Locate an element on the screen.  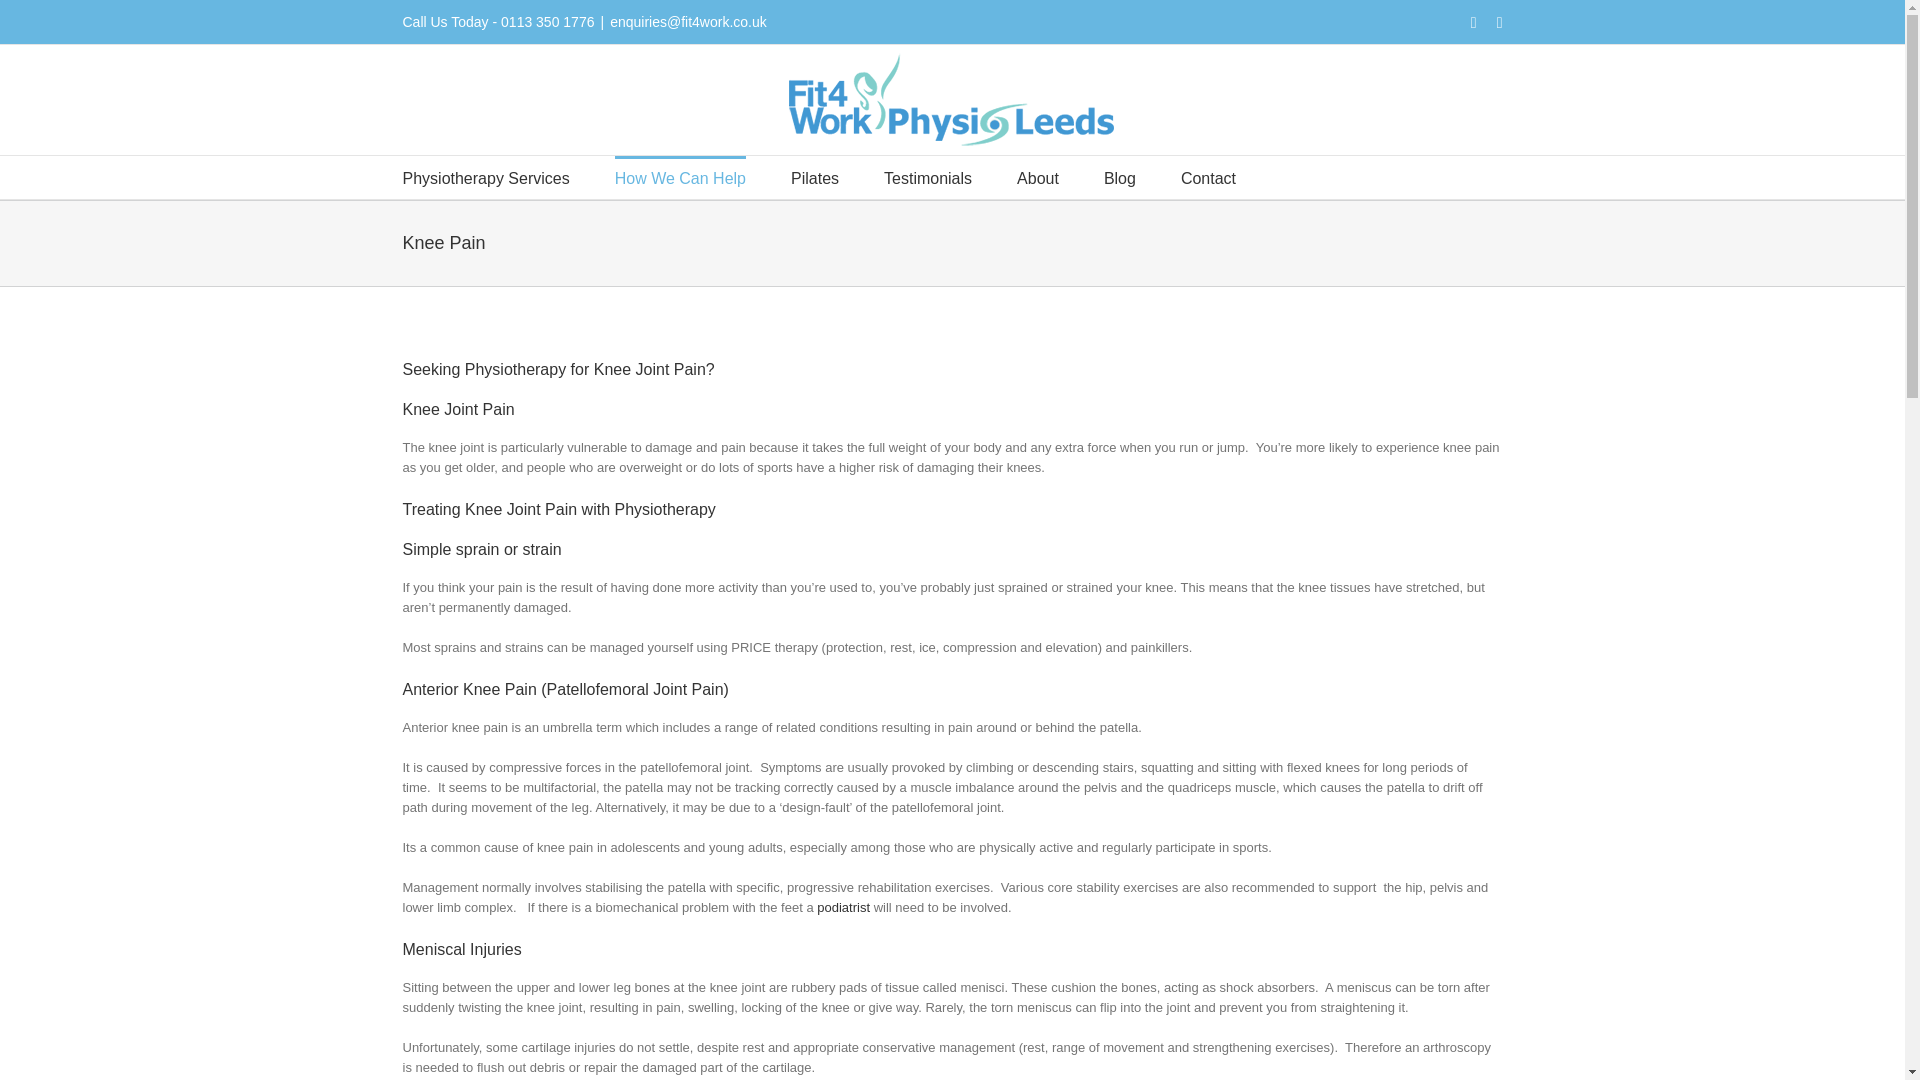
Pilates is located at coordinates (815, 176).